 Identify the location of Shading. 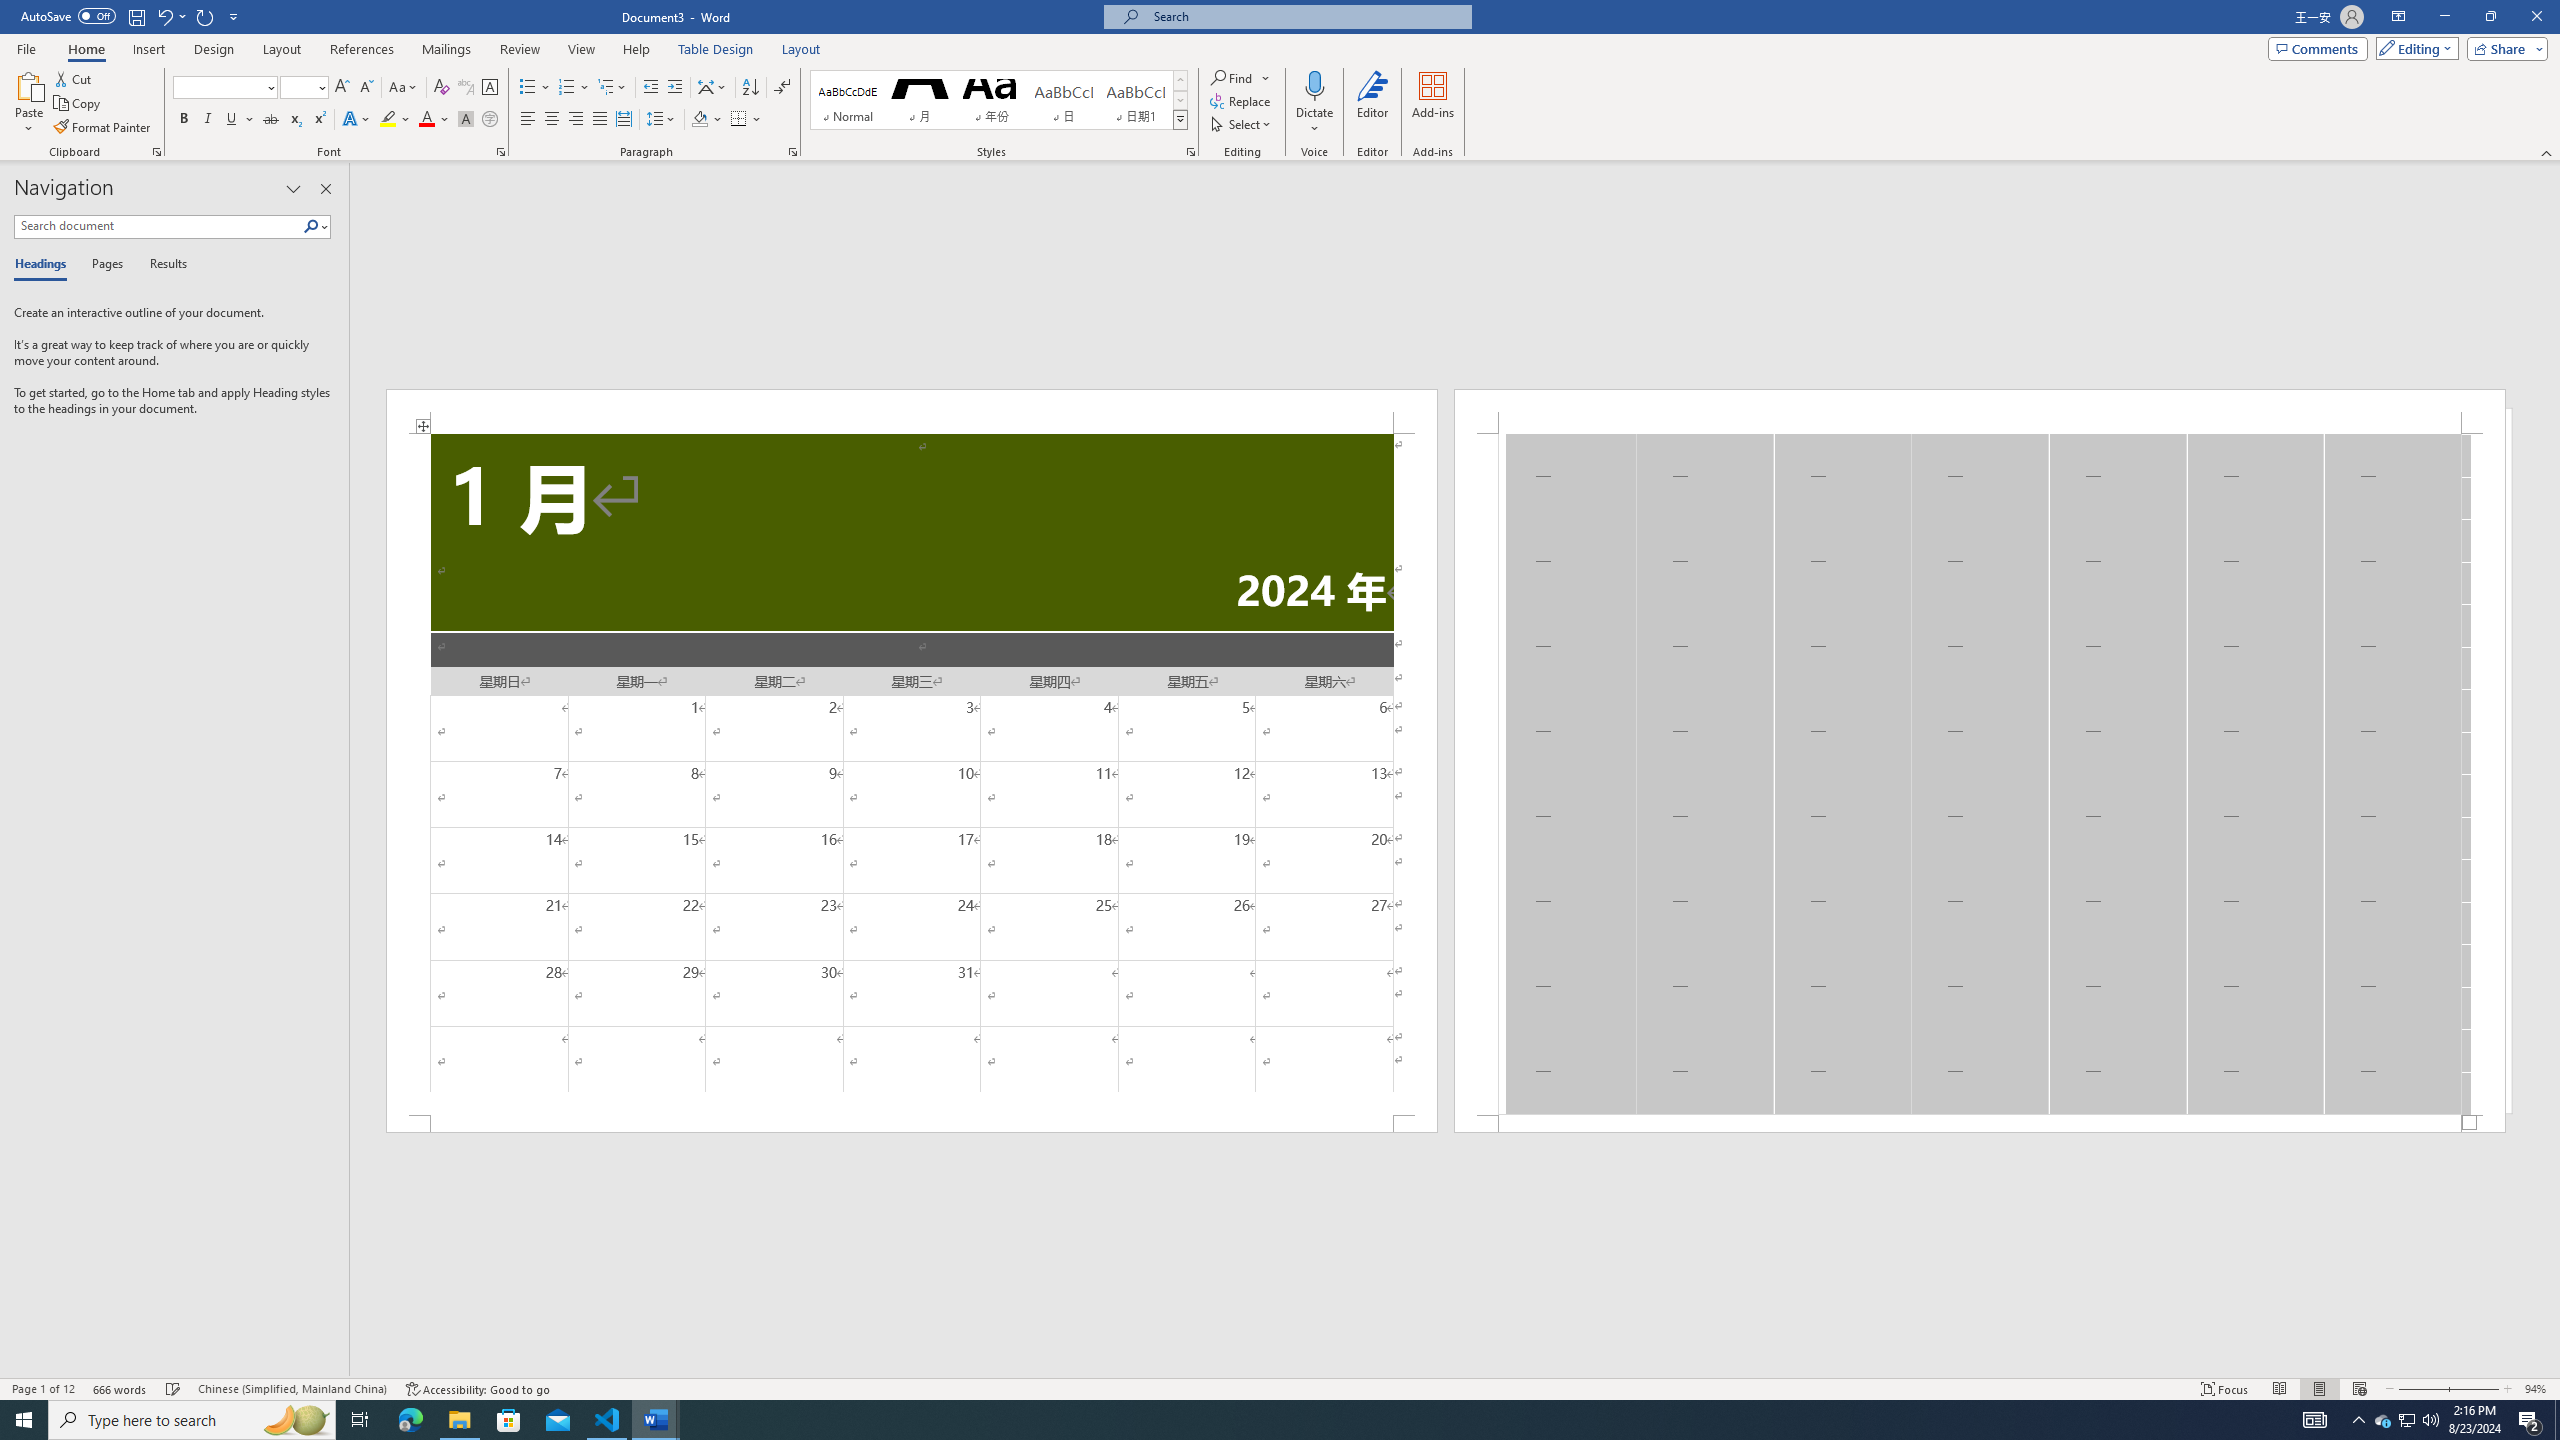
(708, 120).